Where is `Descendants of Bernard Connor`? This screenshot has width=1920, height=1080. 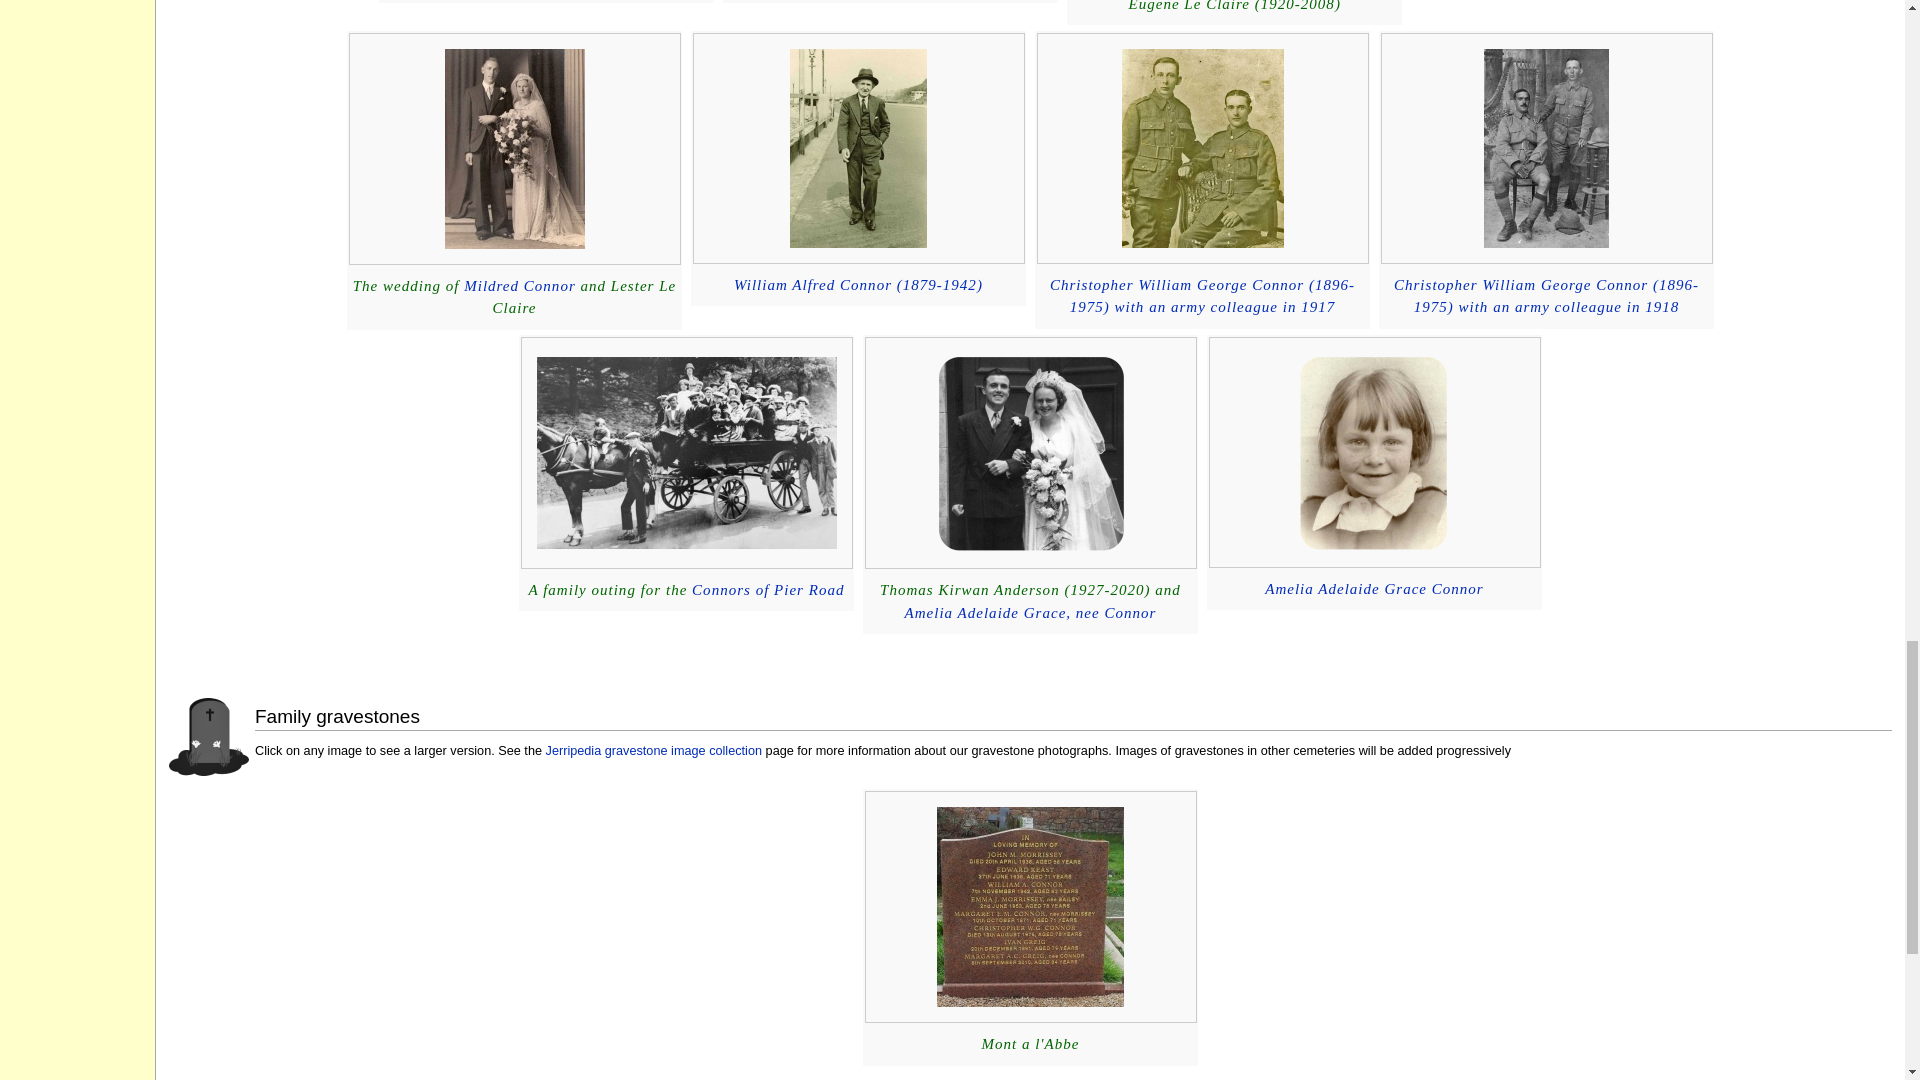 Descendants of Bernard Connor is located at coordinates (1202, 296).